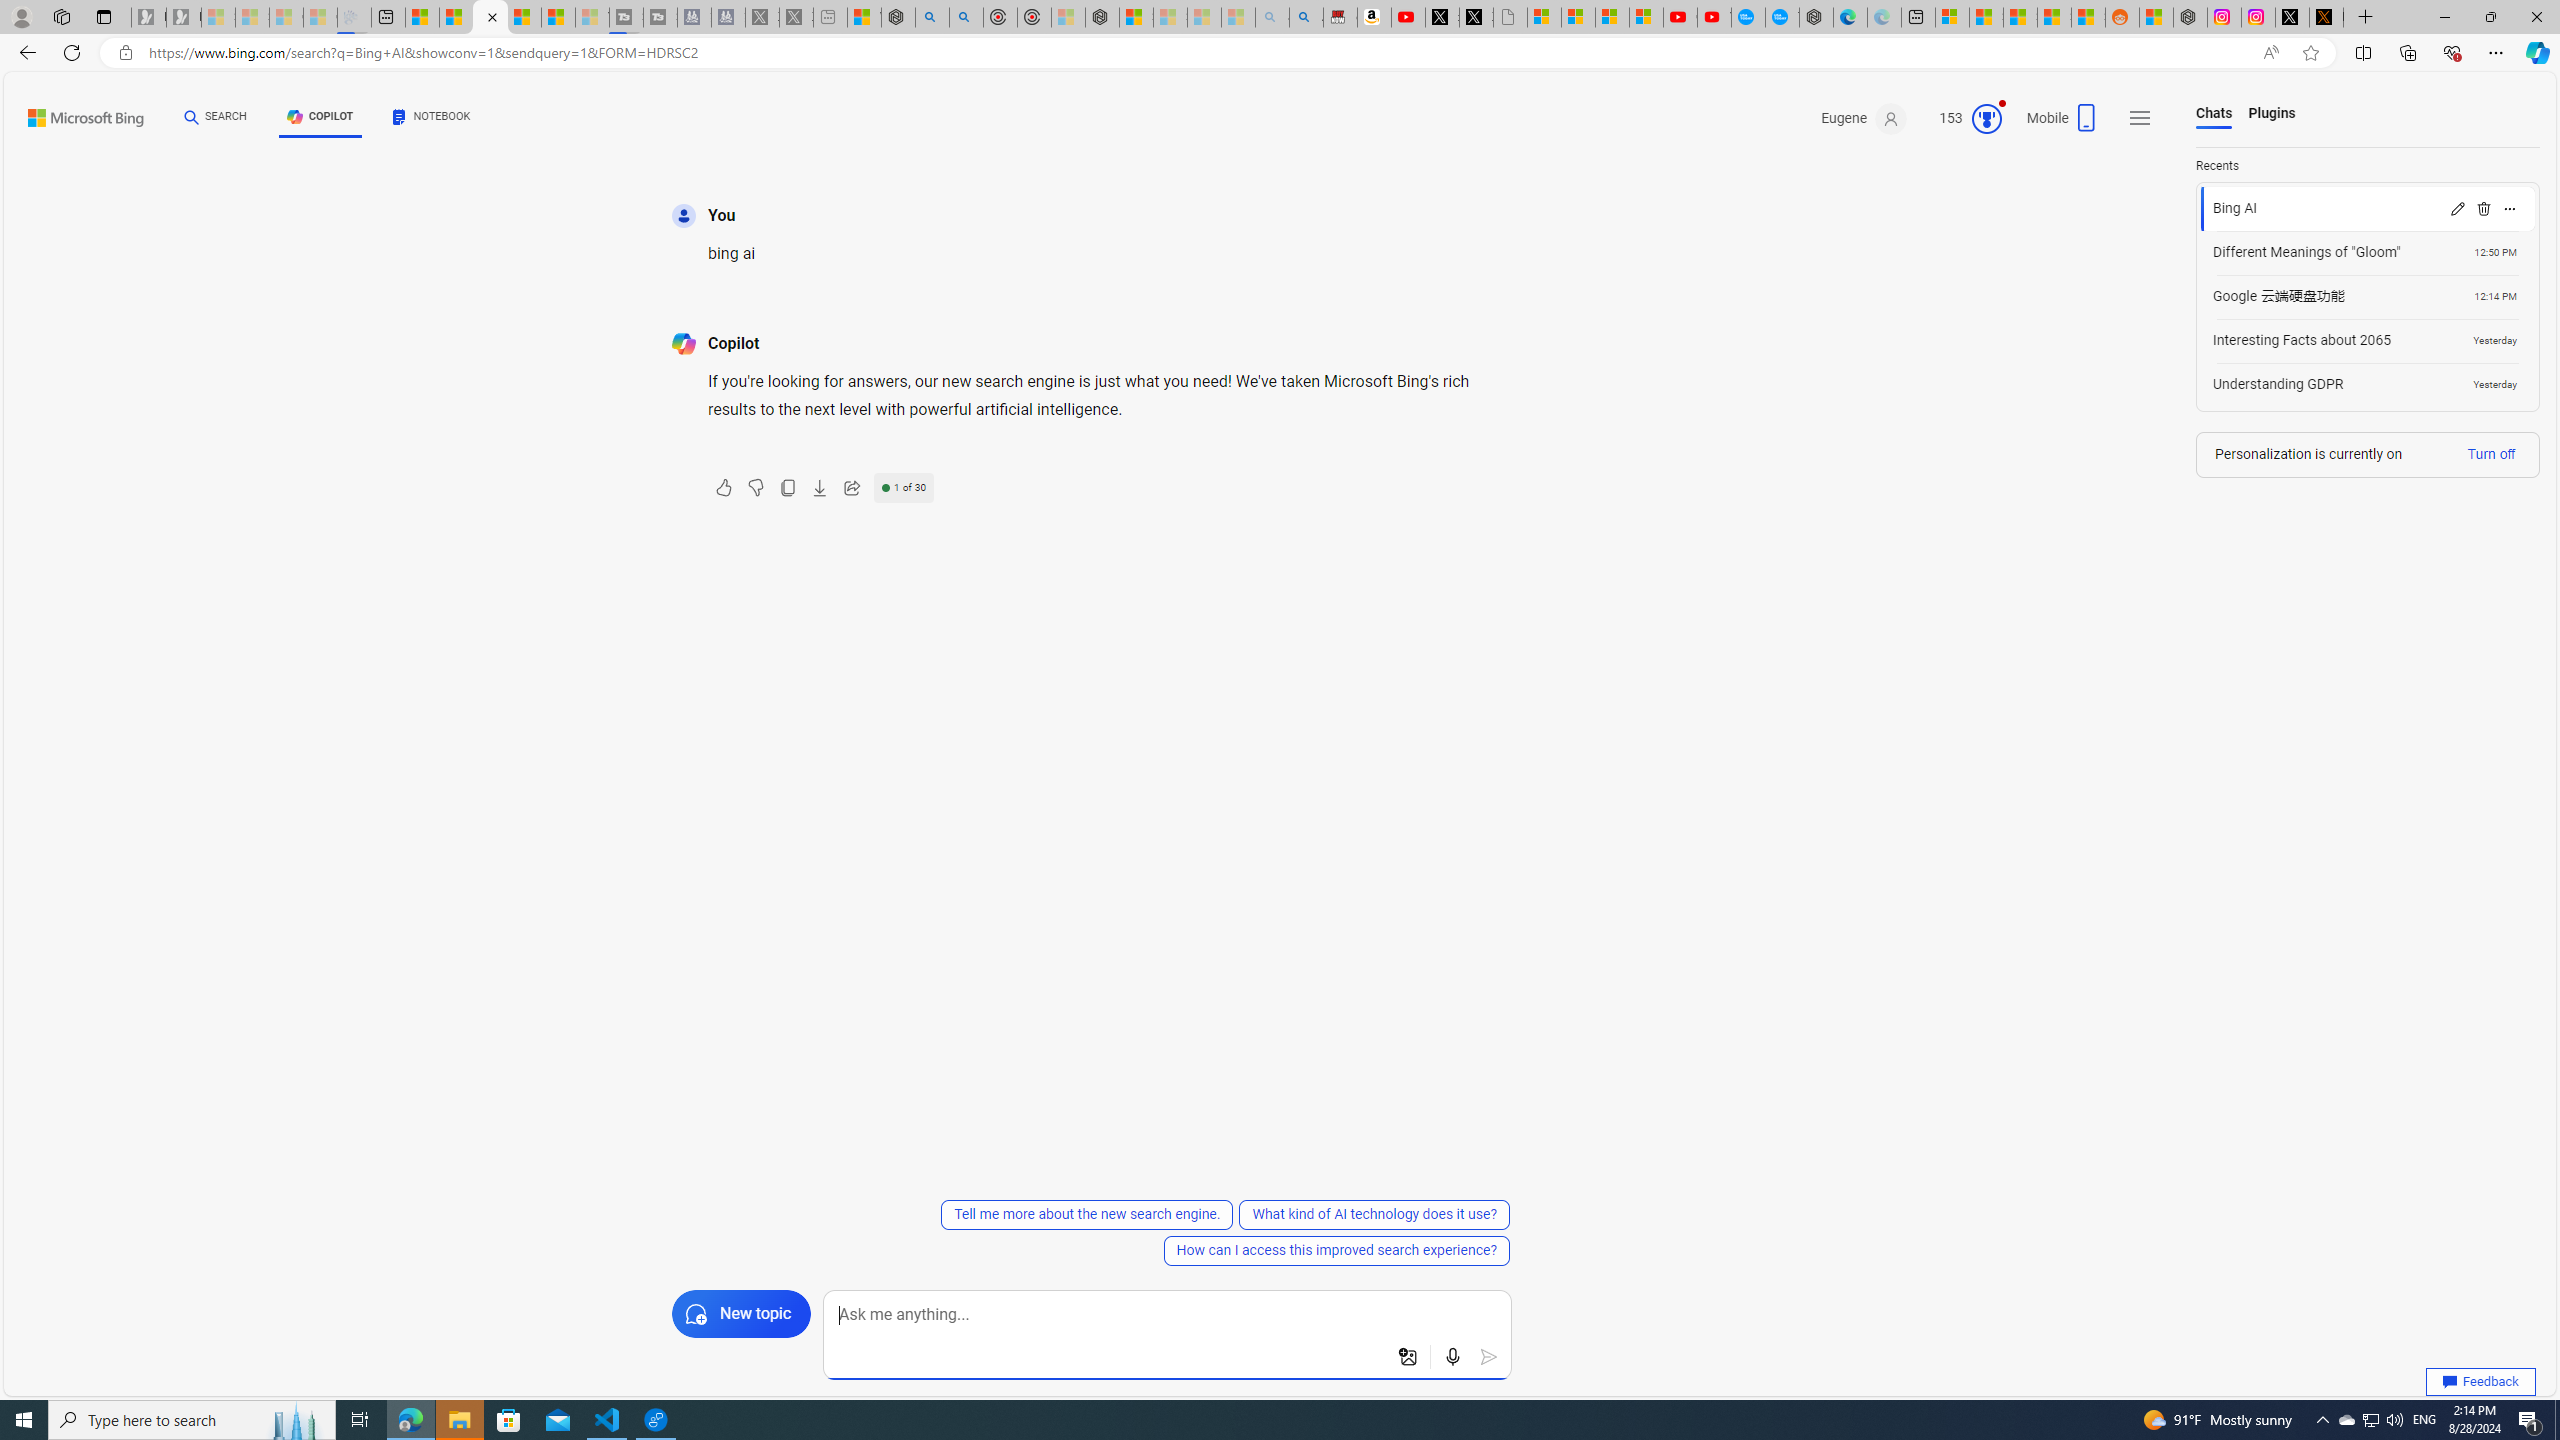  What do you see at coordinates (1818, 17) in the screenshot?
I see `Nordace - Nordace has arrived Hong Kong` at bounding box center [1818, 17].